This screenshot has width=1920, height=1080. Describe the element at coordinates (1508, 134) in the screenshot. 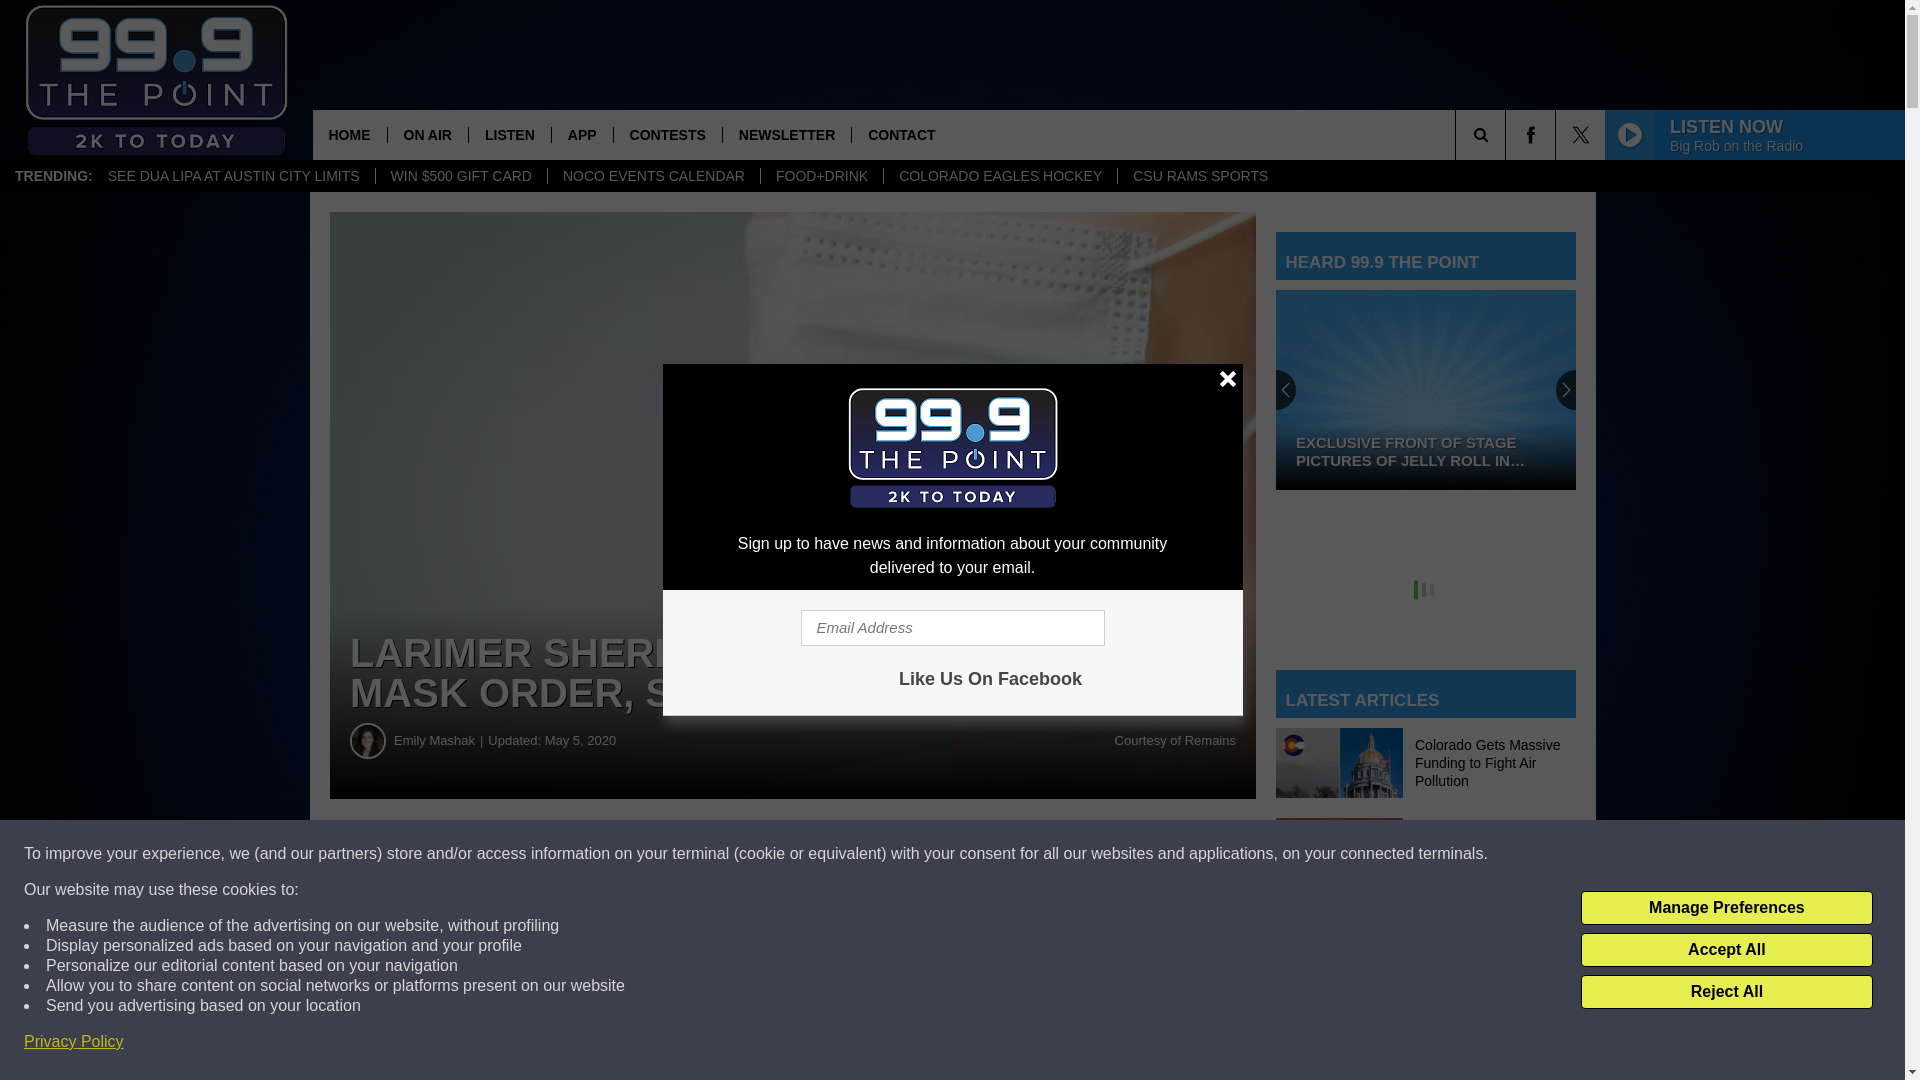

I see `SEARCH` at that location.